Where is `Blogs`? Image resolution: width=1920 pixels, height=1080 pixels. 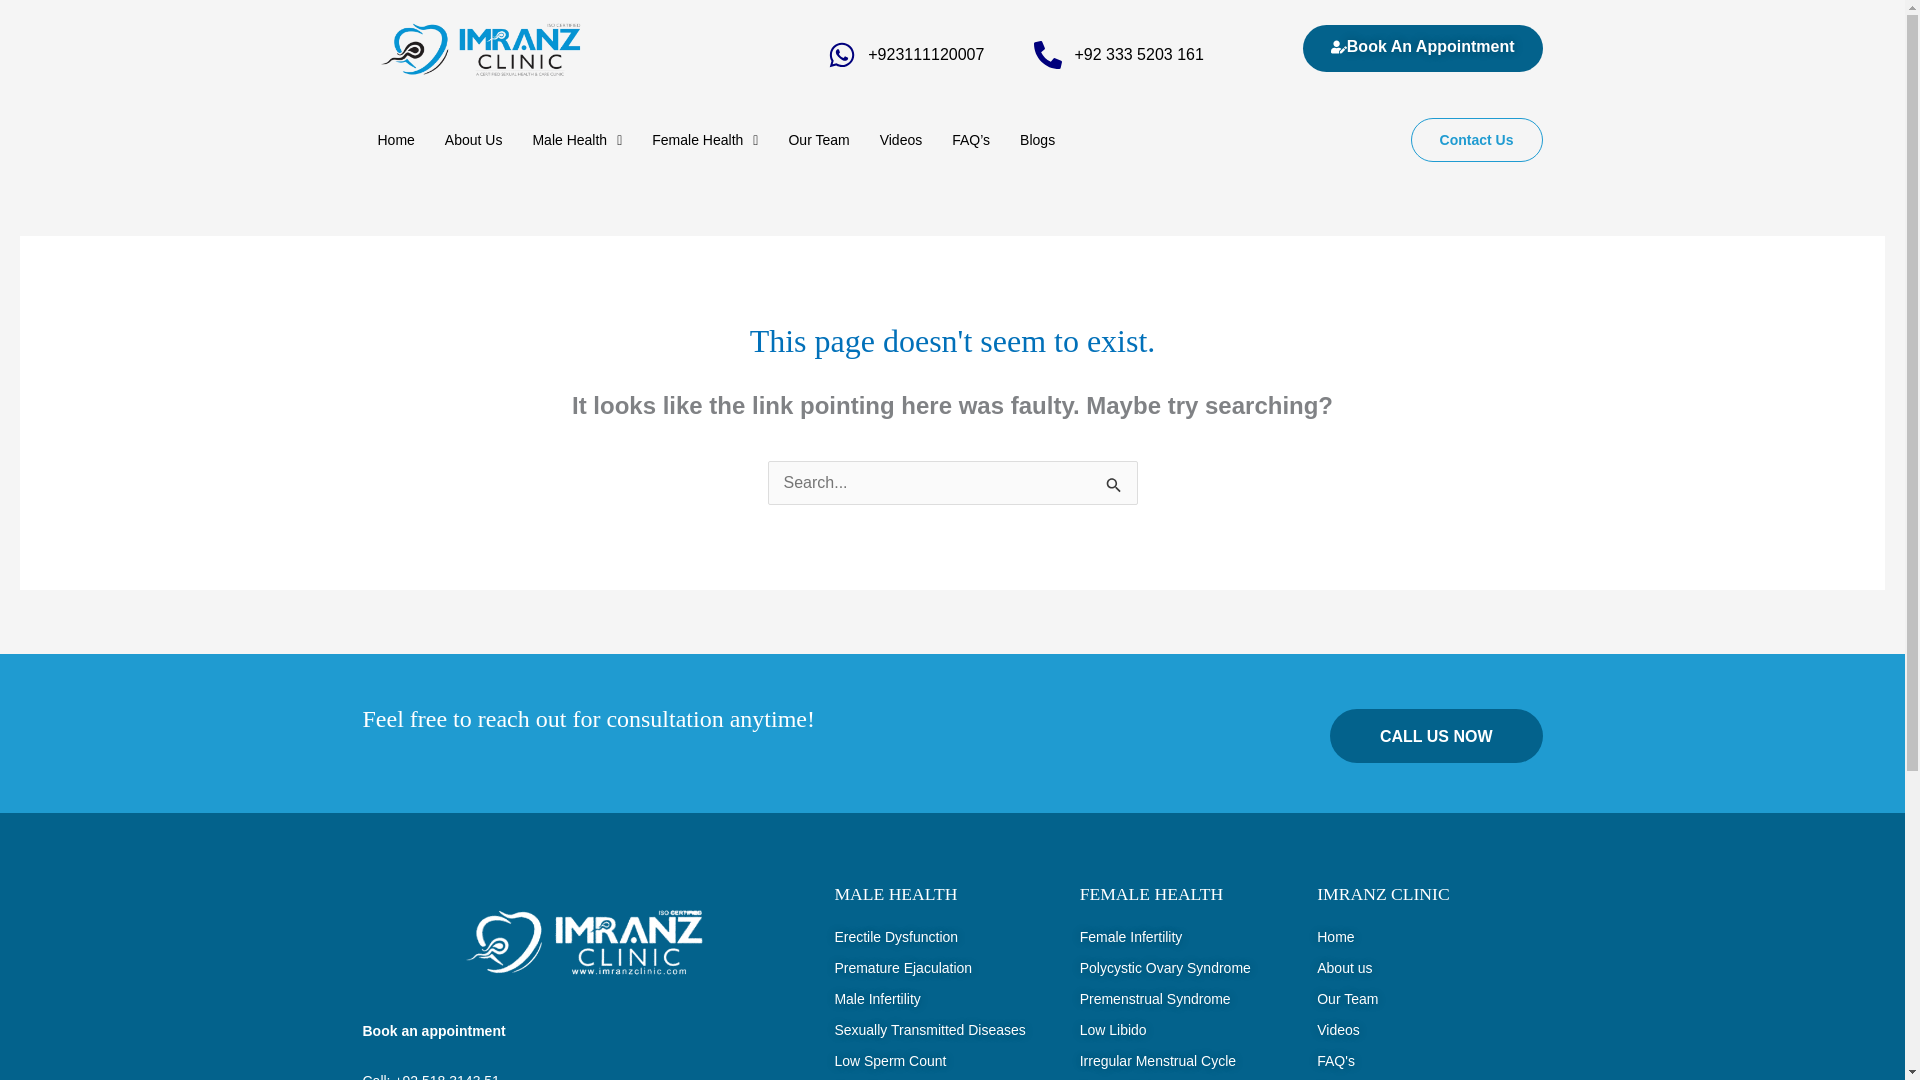 Blogs is located at coordinates (1036, 140).